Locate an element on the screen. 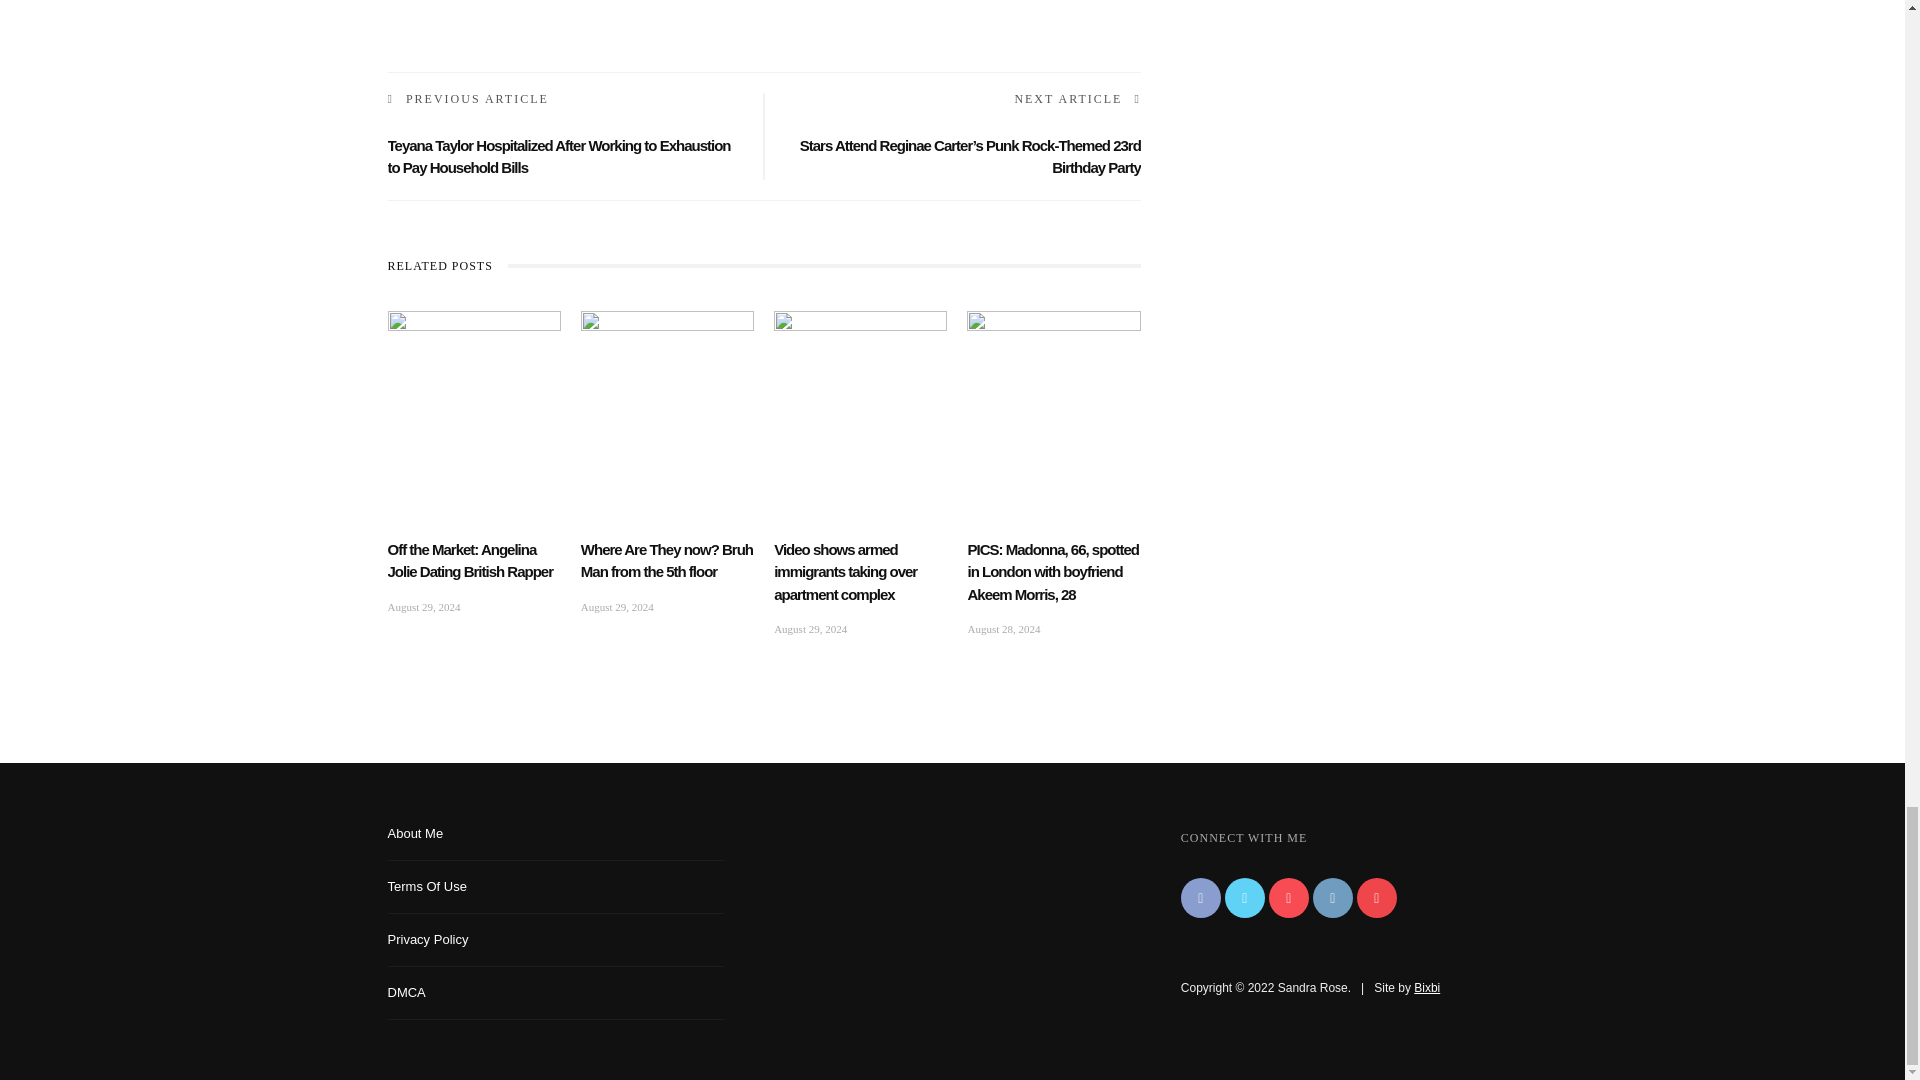  Video shows armed immigrants taking over apartment complex is located at coordinates (860, 361).